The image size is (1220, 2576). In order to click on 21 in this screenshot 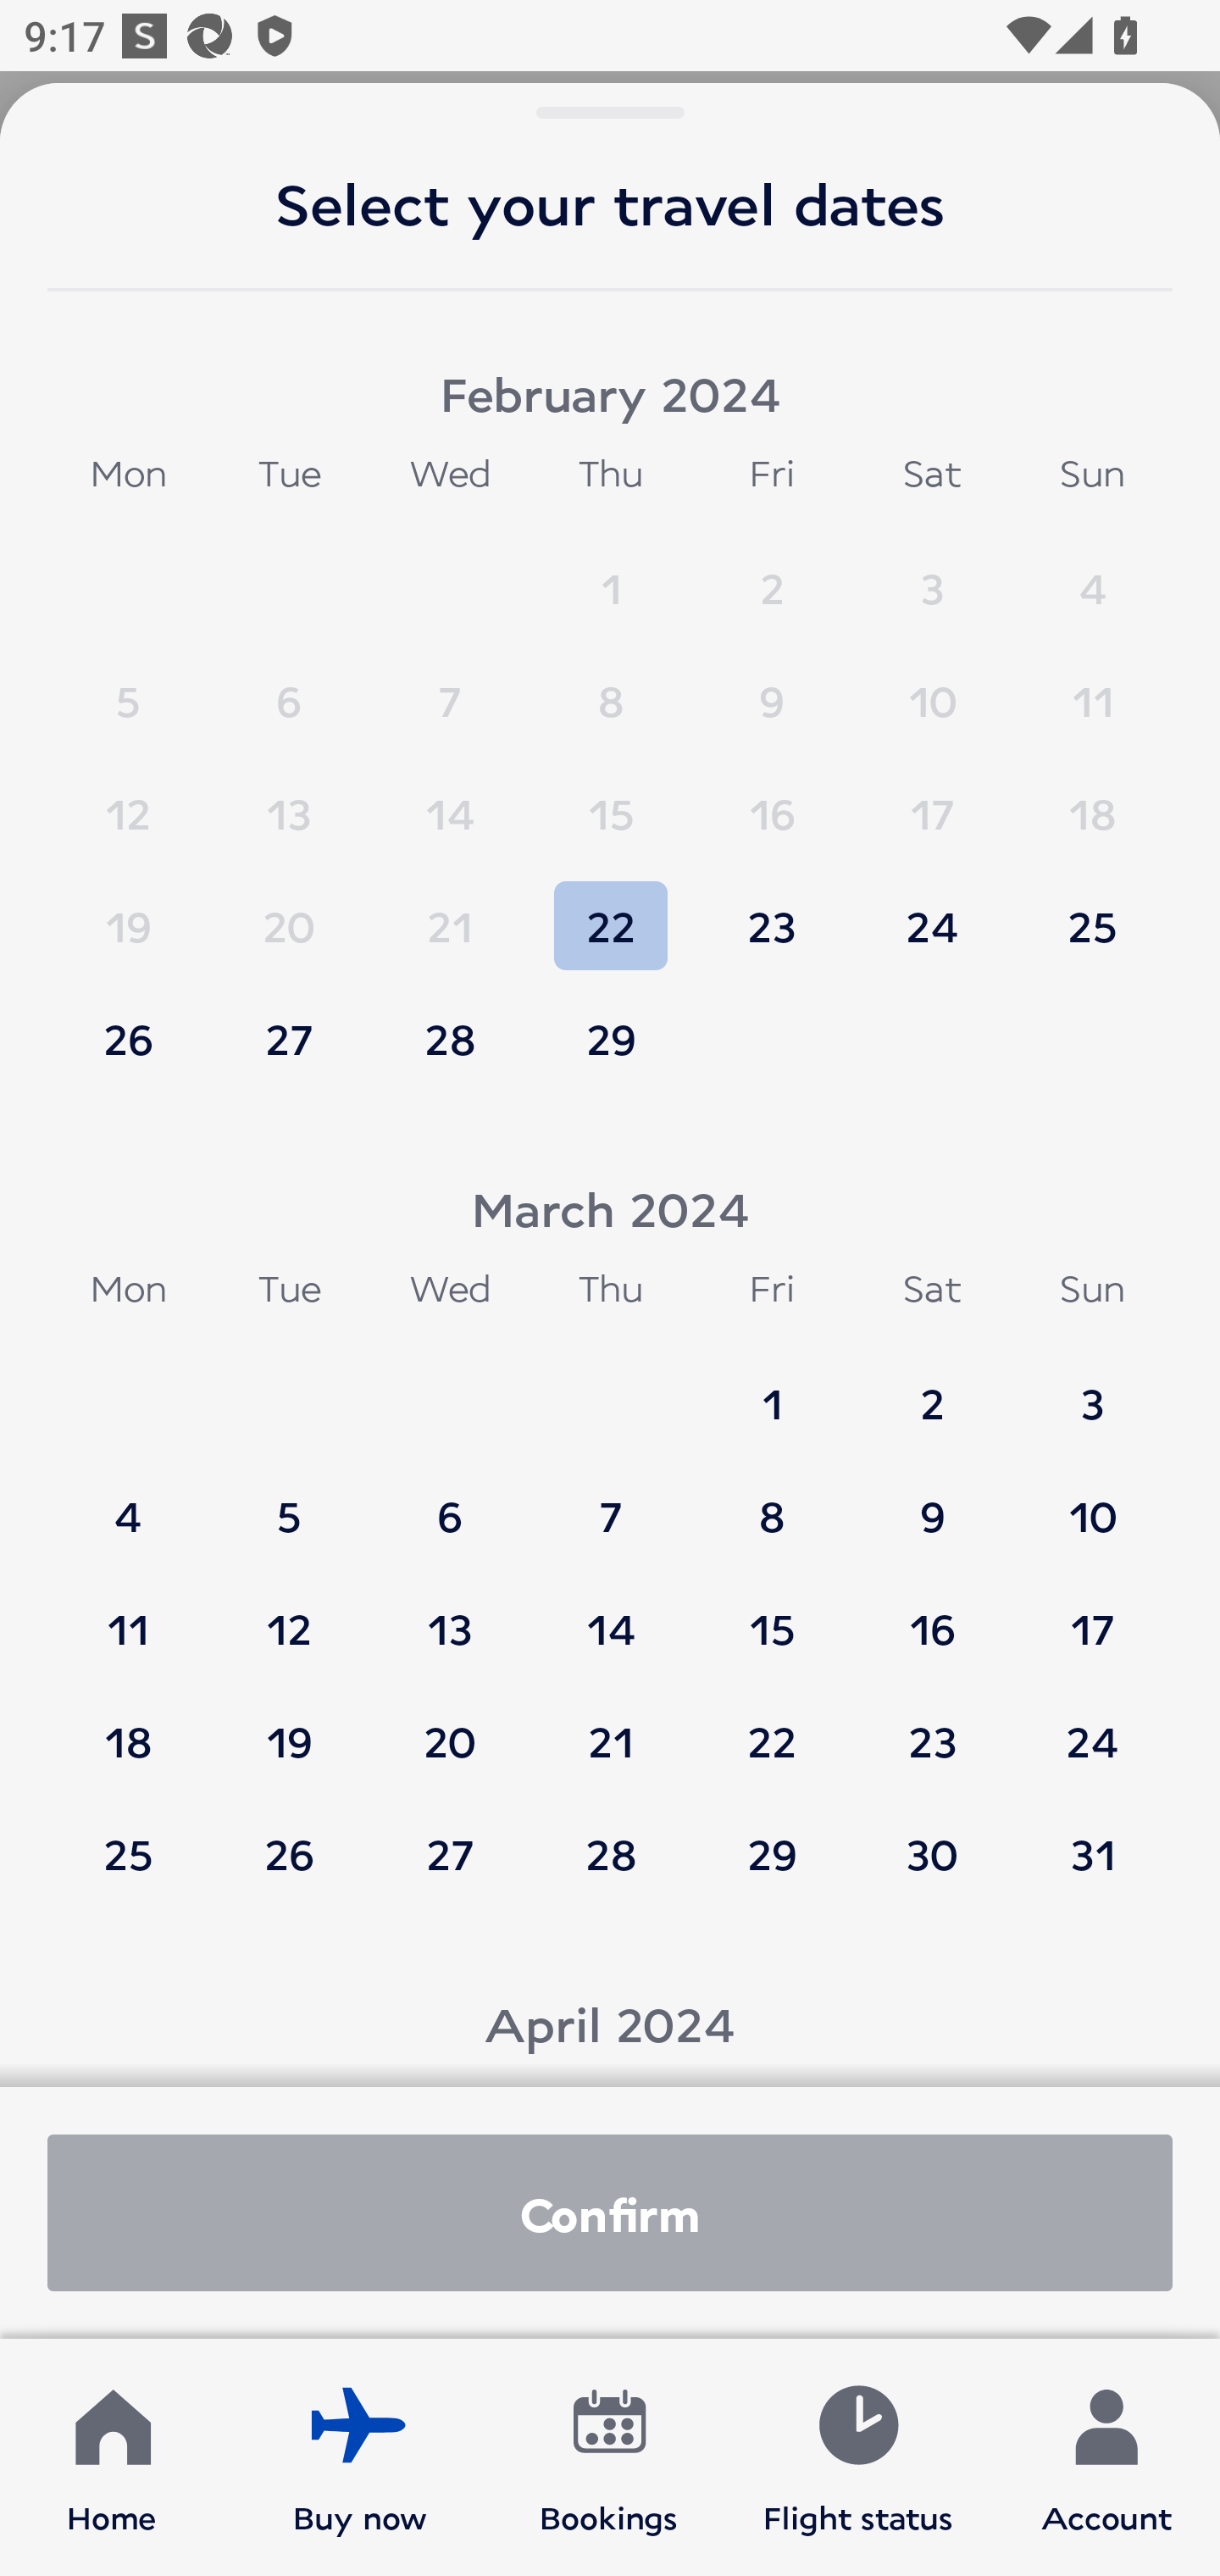, I will do `click(450, 912)`.